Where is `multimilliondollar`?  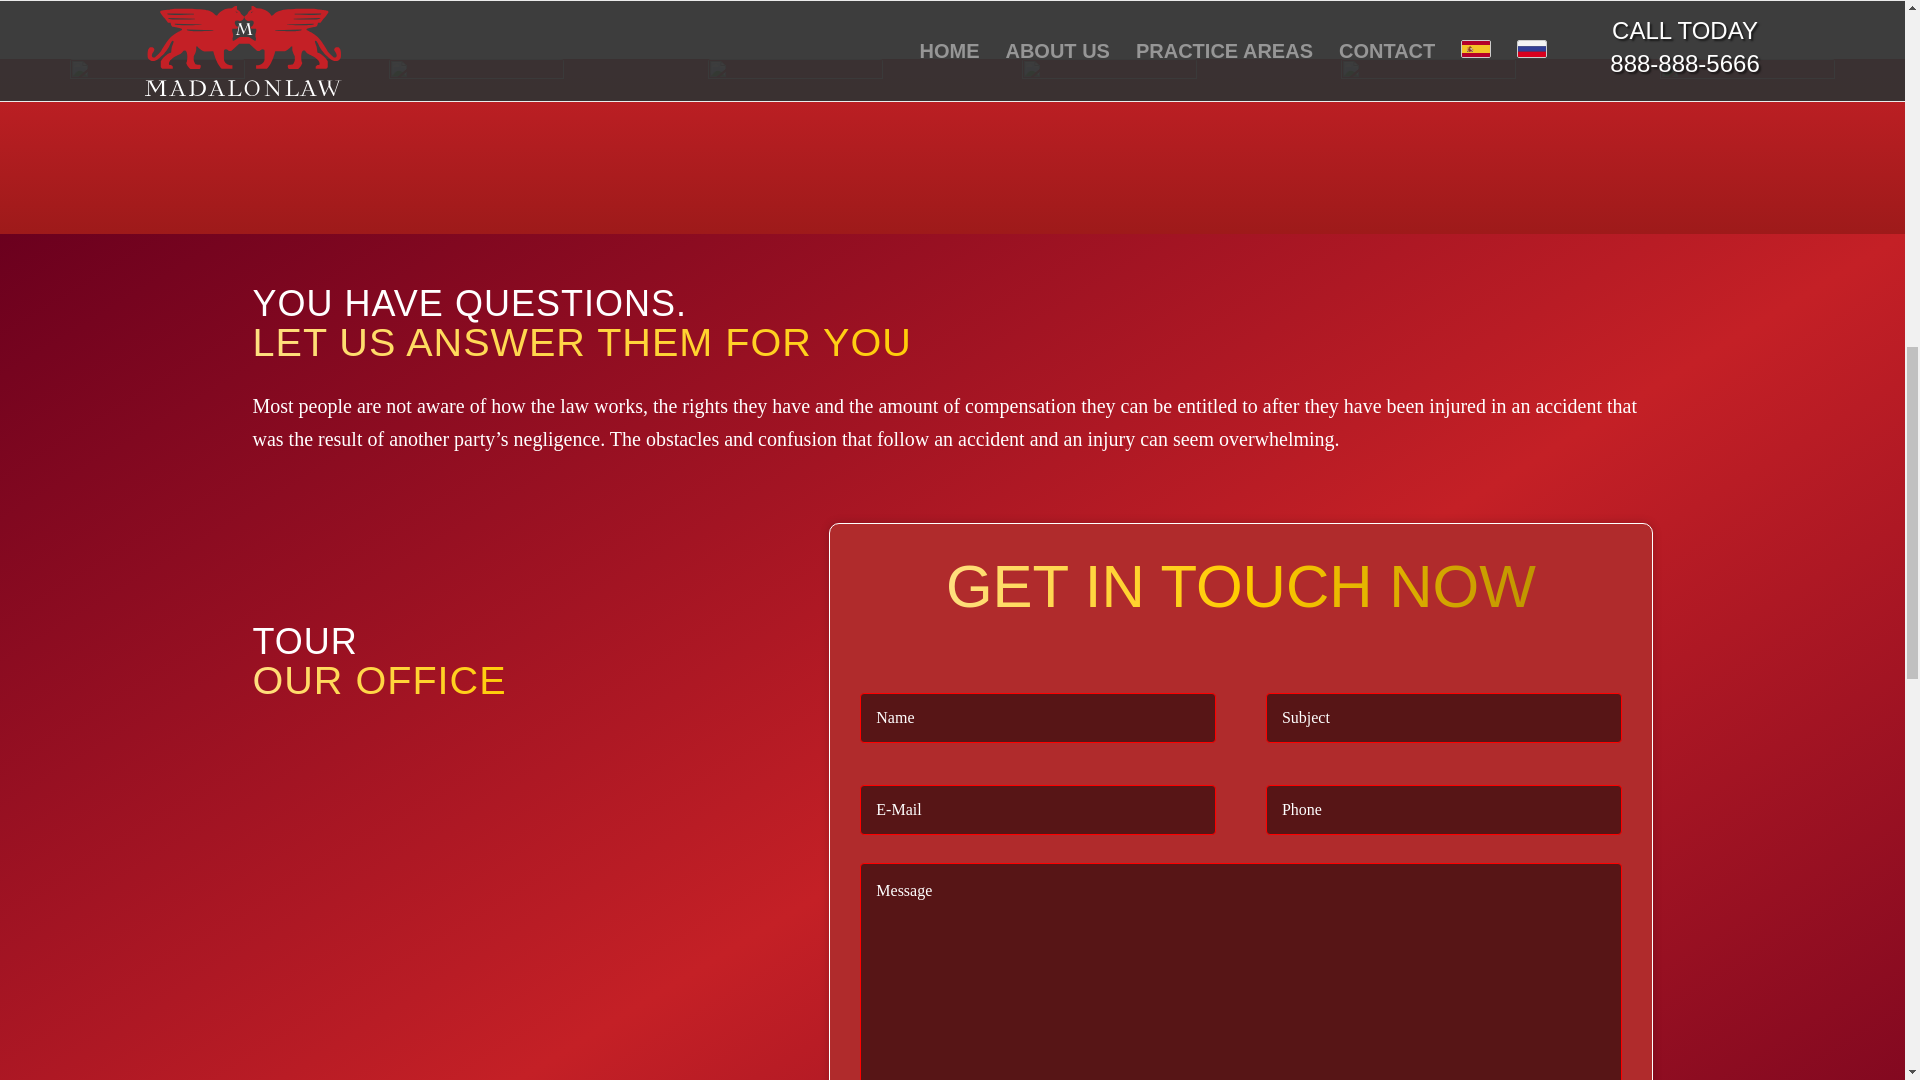 multimilliondollar is located at coordinates (157, 146).